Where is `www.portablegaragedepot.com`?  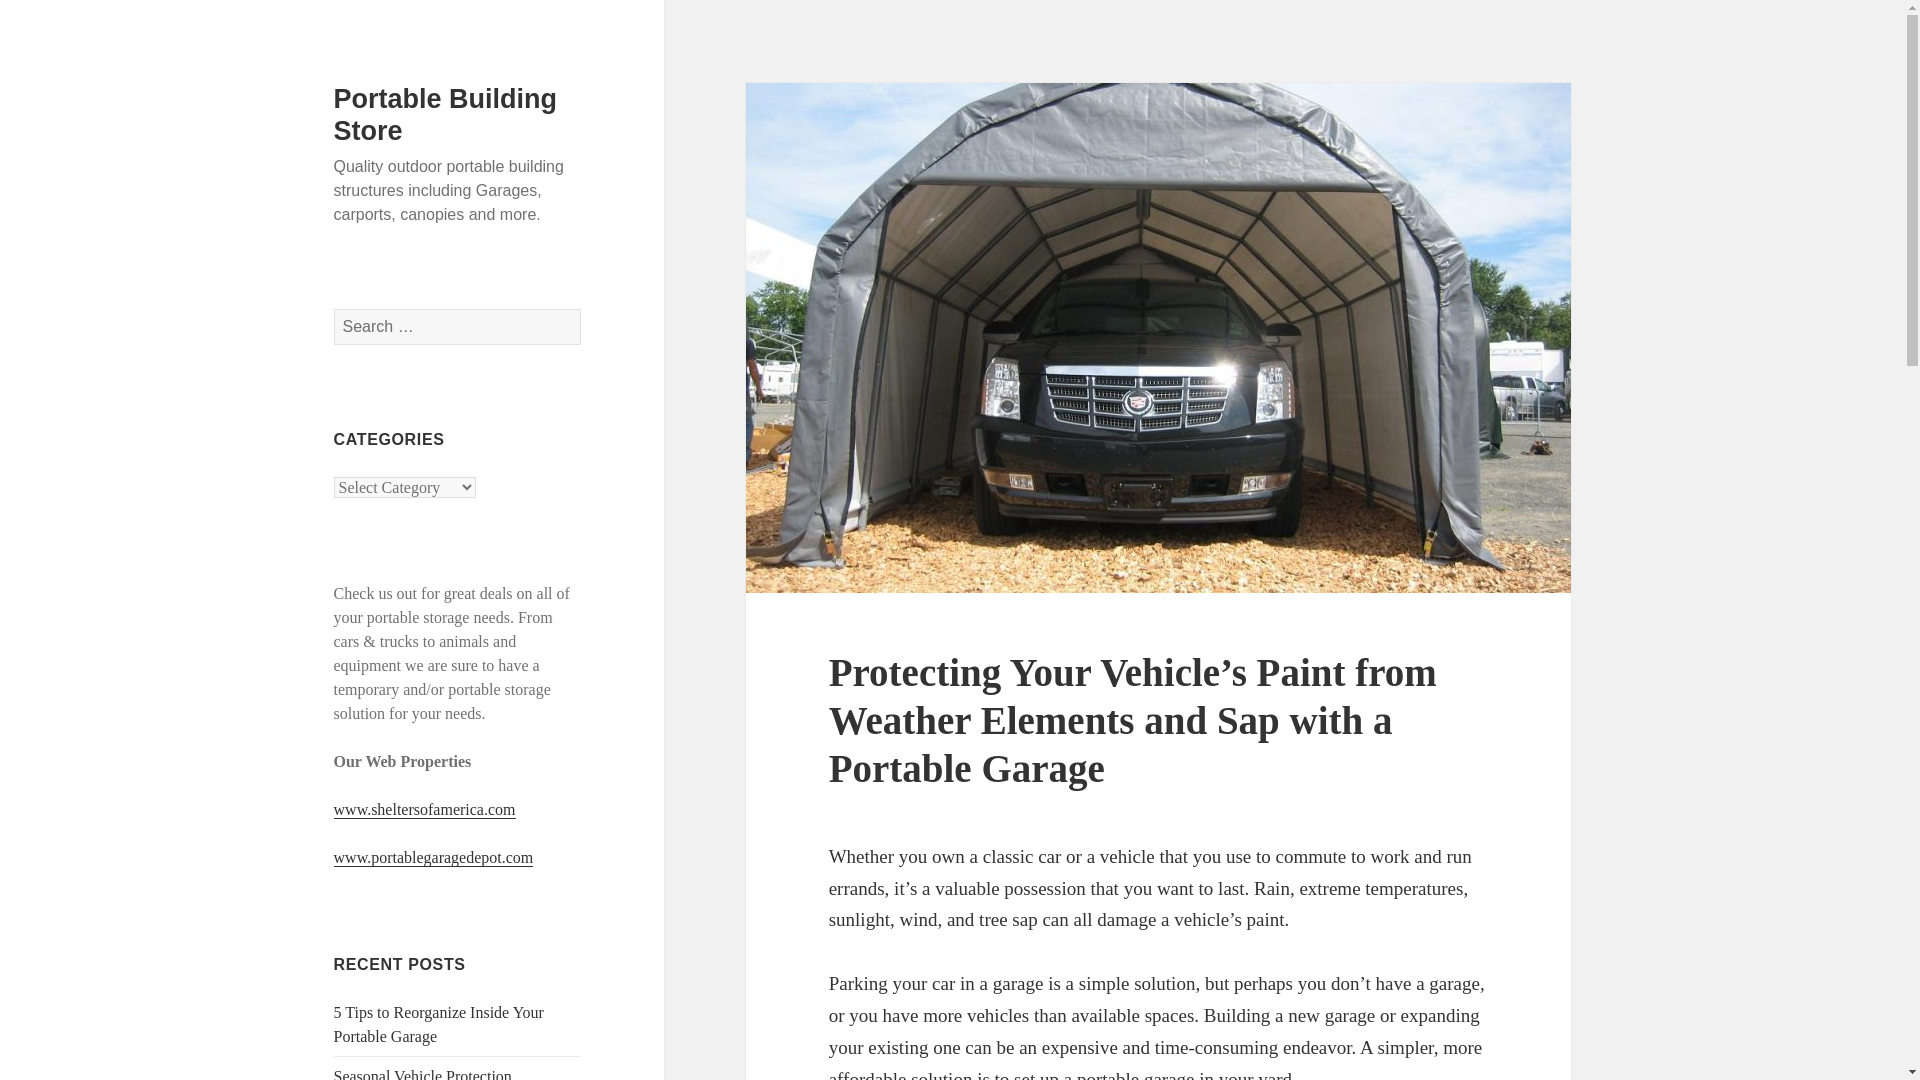
www.portablegaragedepot.com is located at coordinates (434, 858).